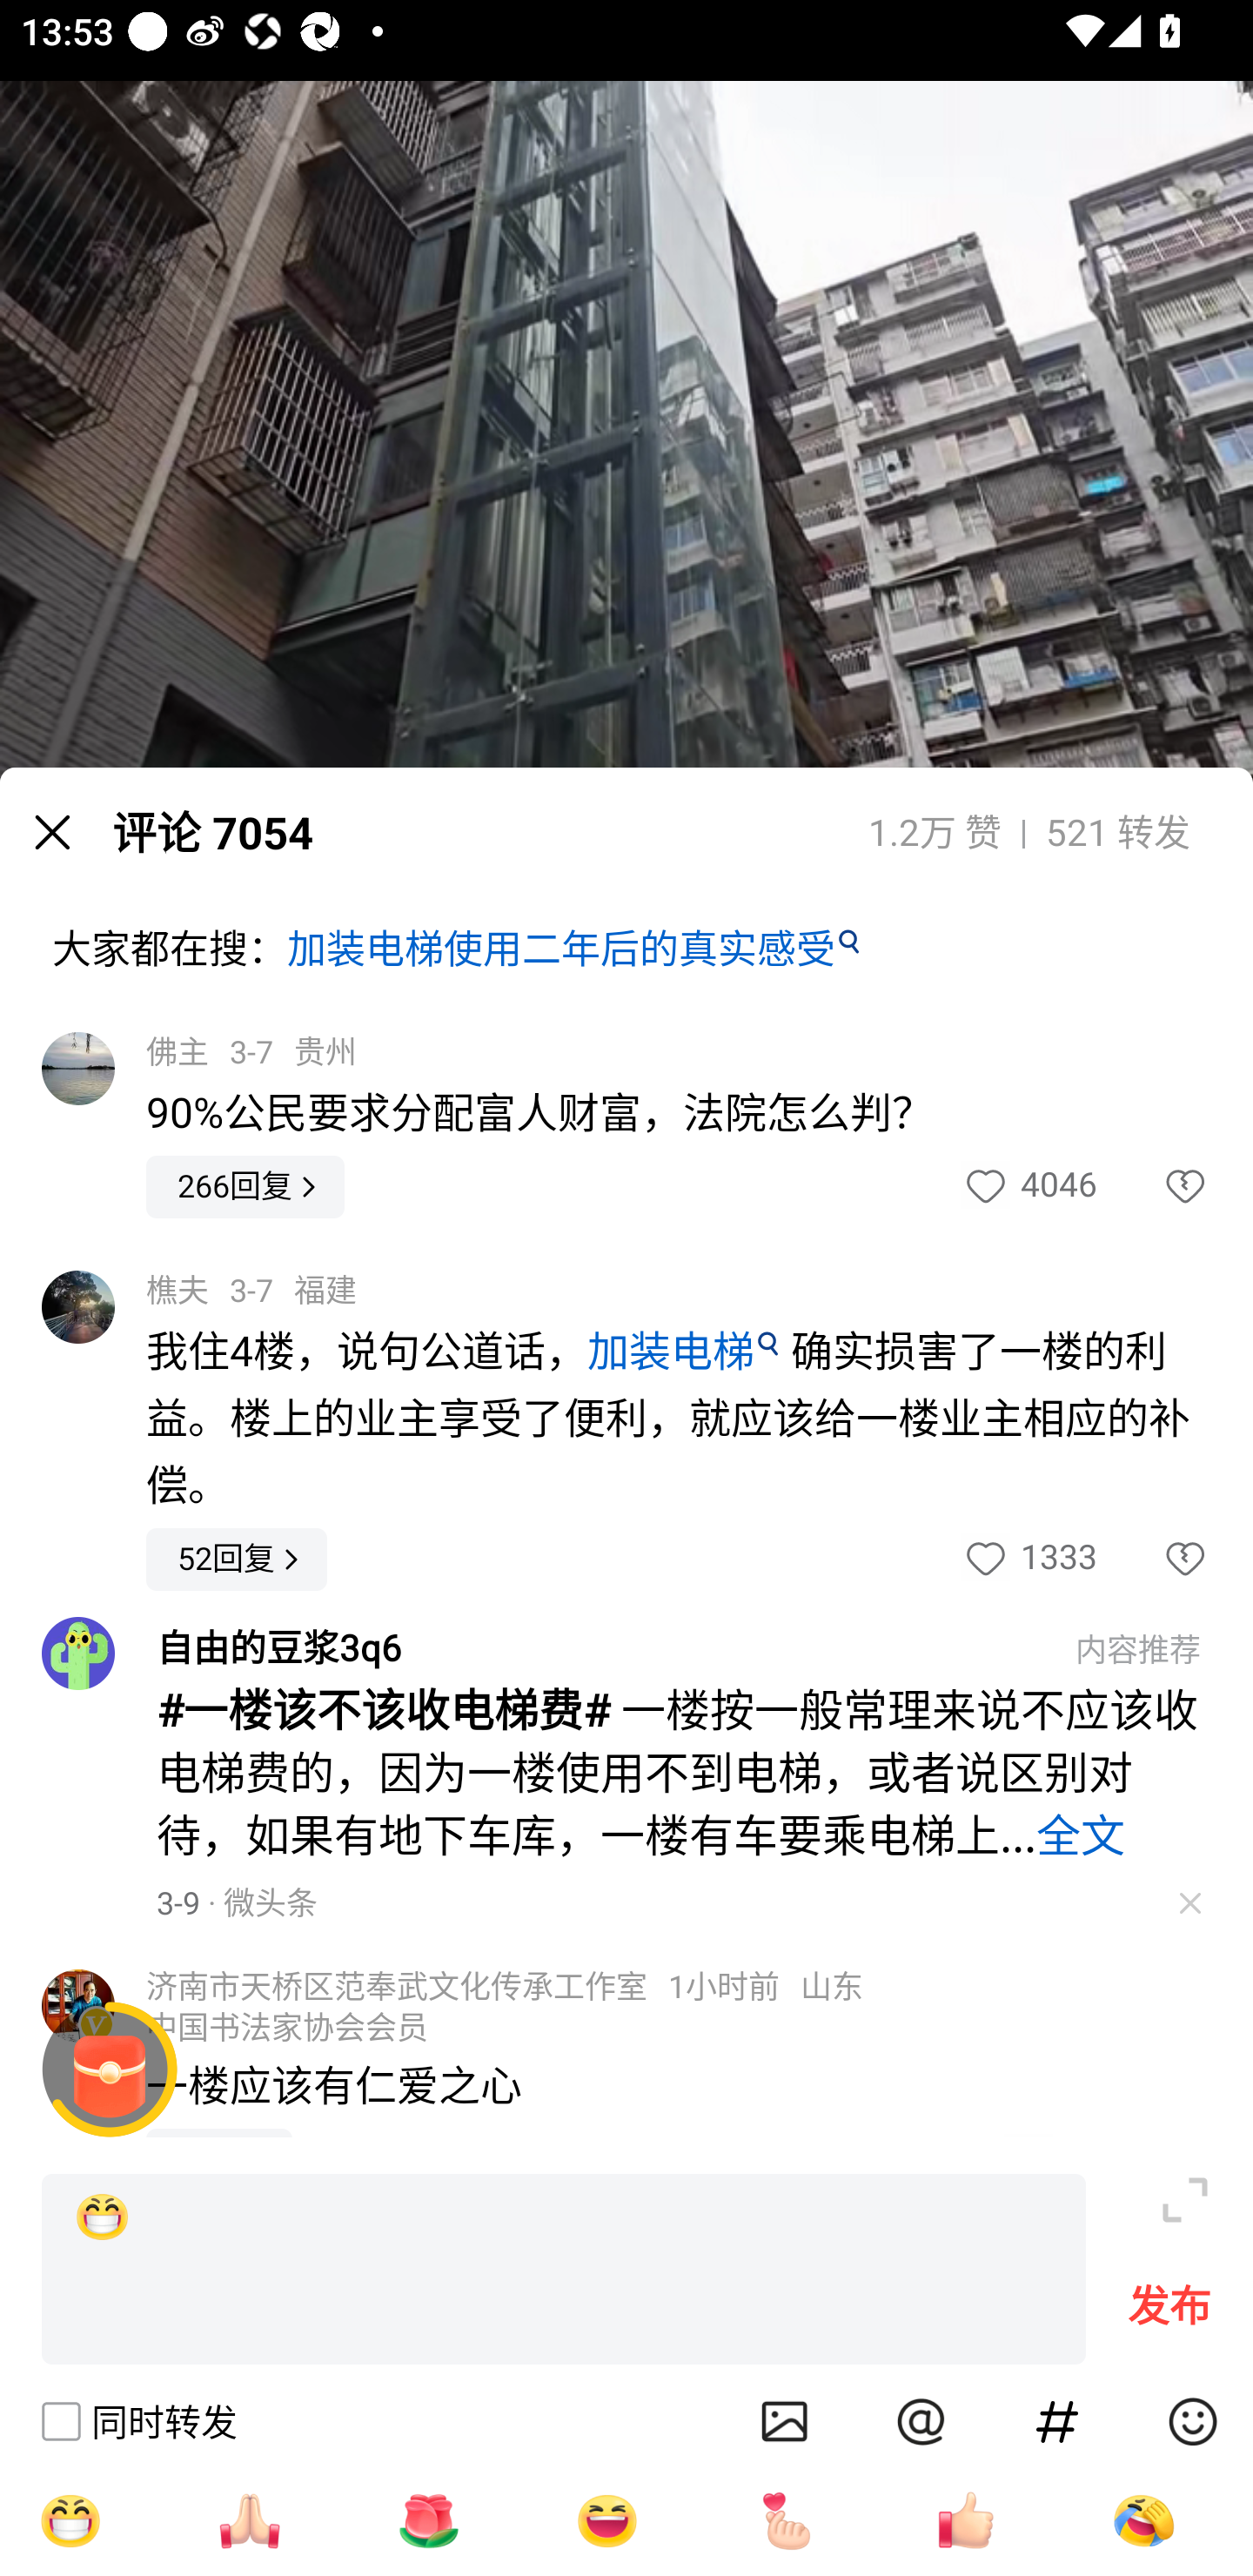 The height and width of the screenshot is (2576, 1253). I want to click on [赞], so click(966, 2520).